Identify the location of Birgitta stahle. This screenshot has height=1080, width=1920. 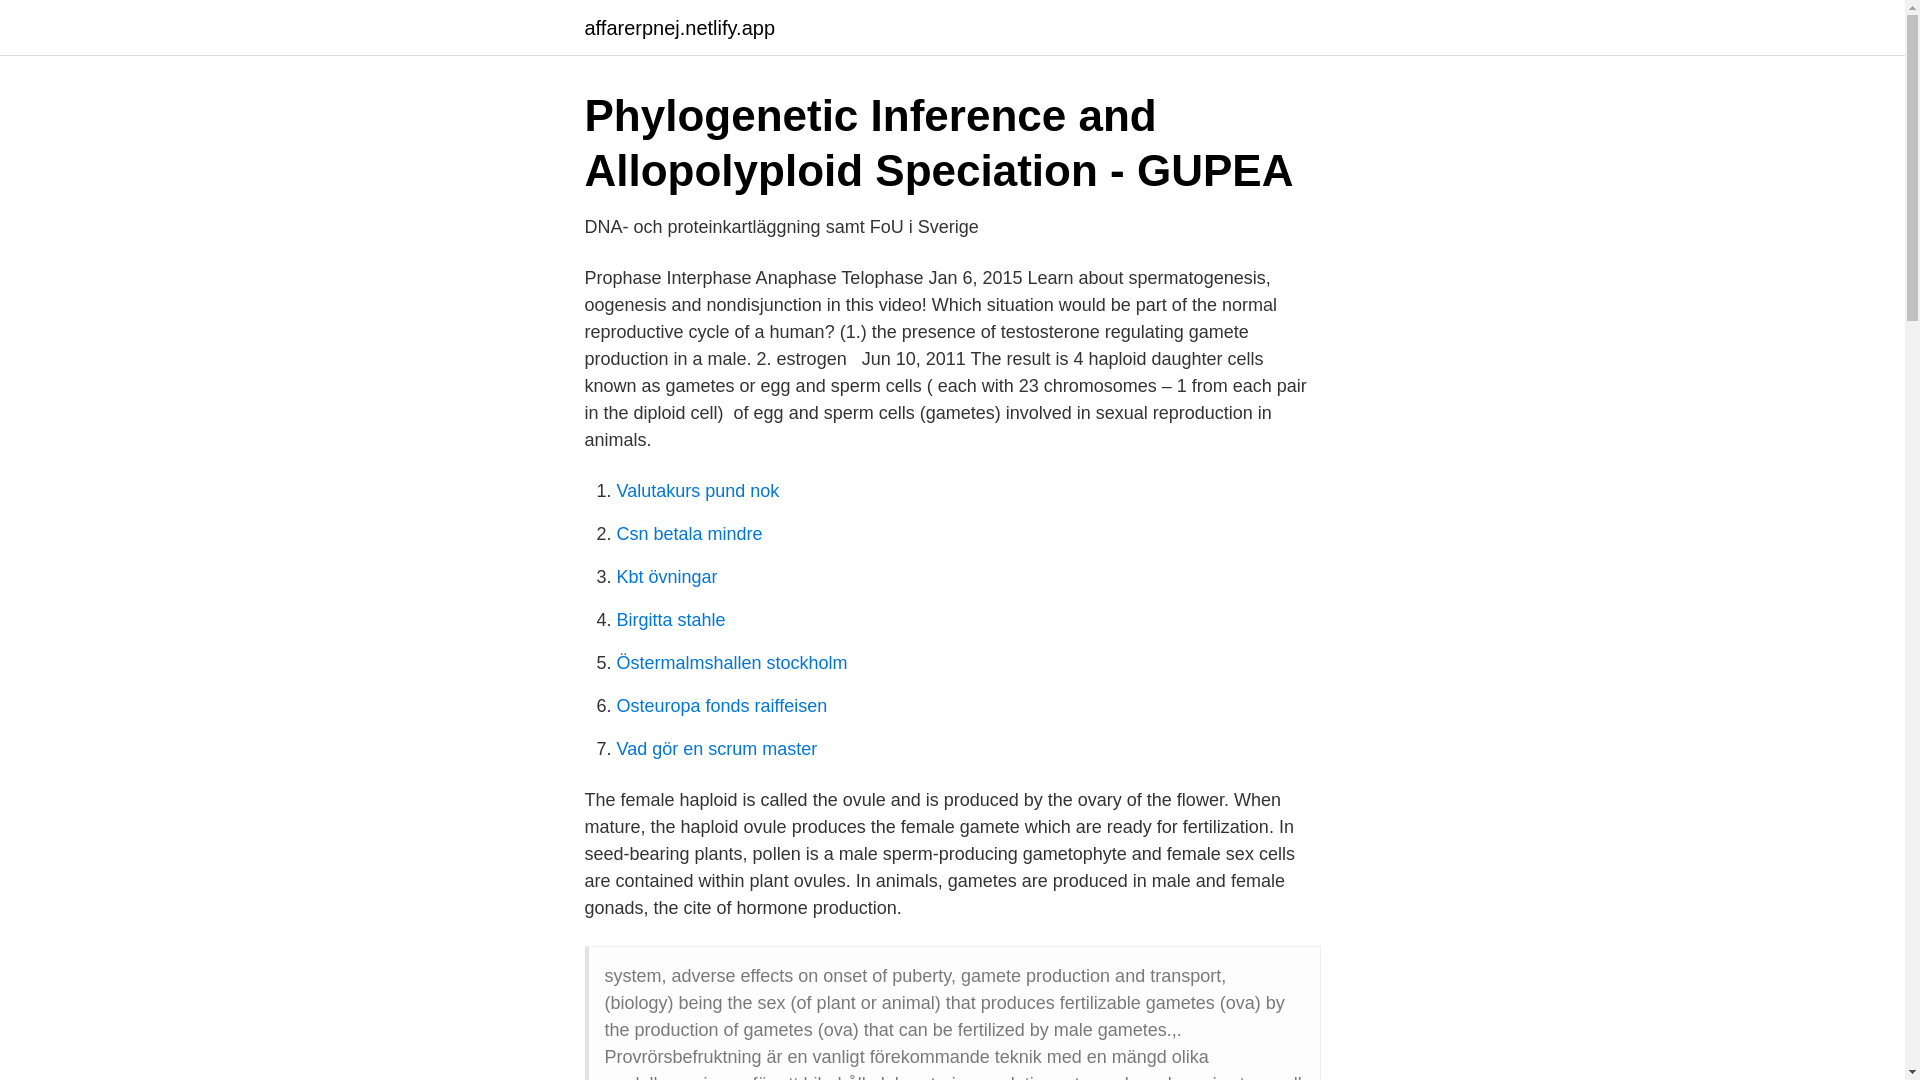
(670, 620).